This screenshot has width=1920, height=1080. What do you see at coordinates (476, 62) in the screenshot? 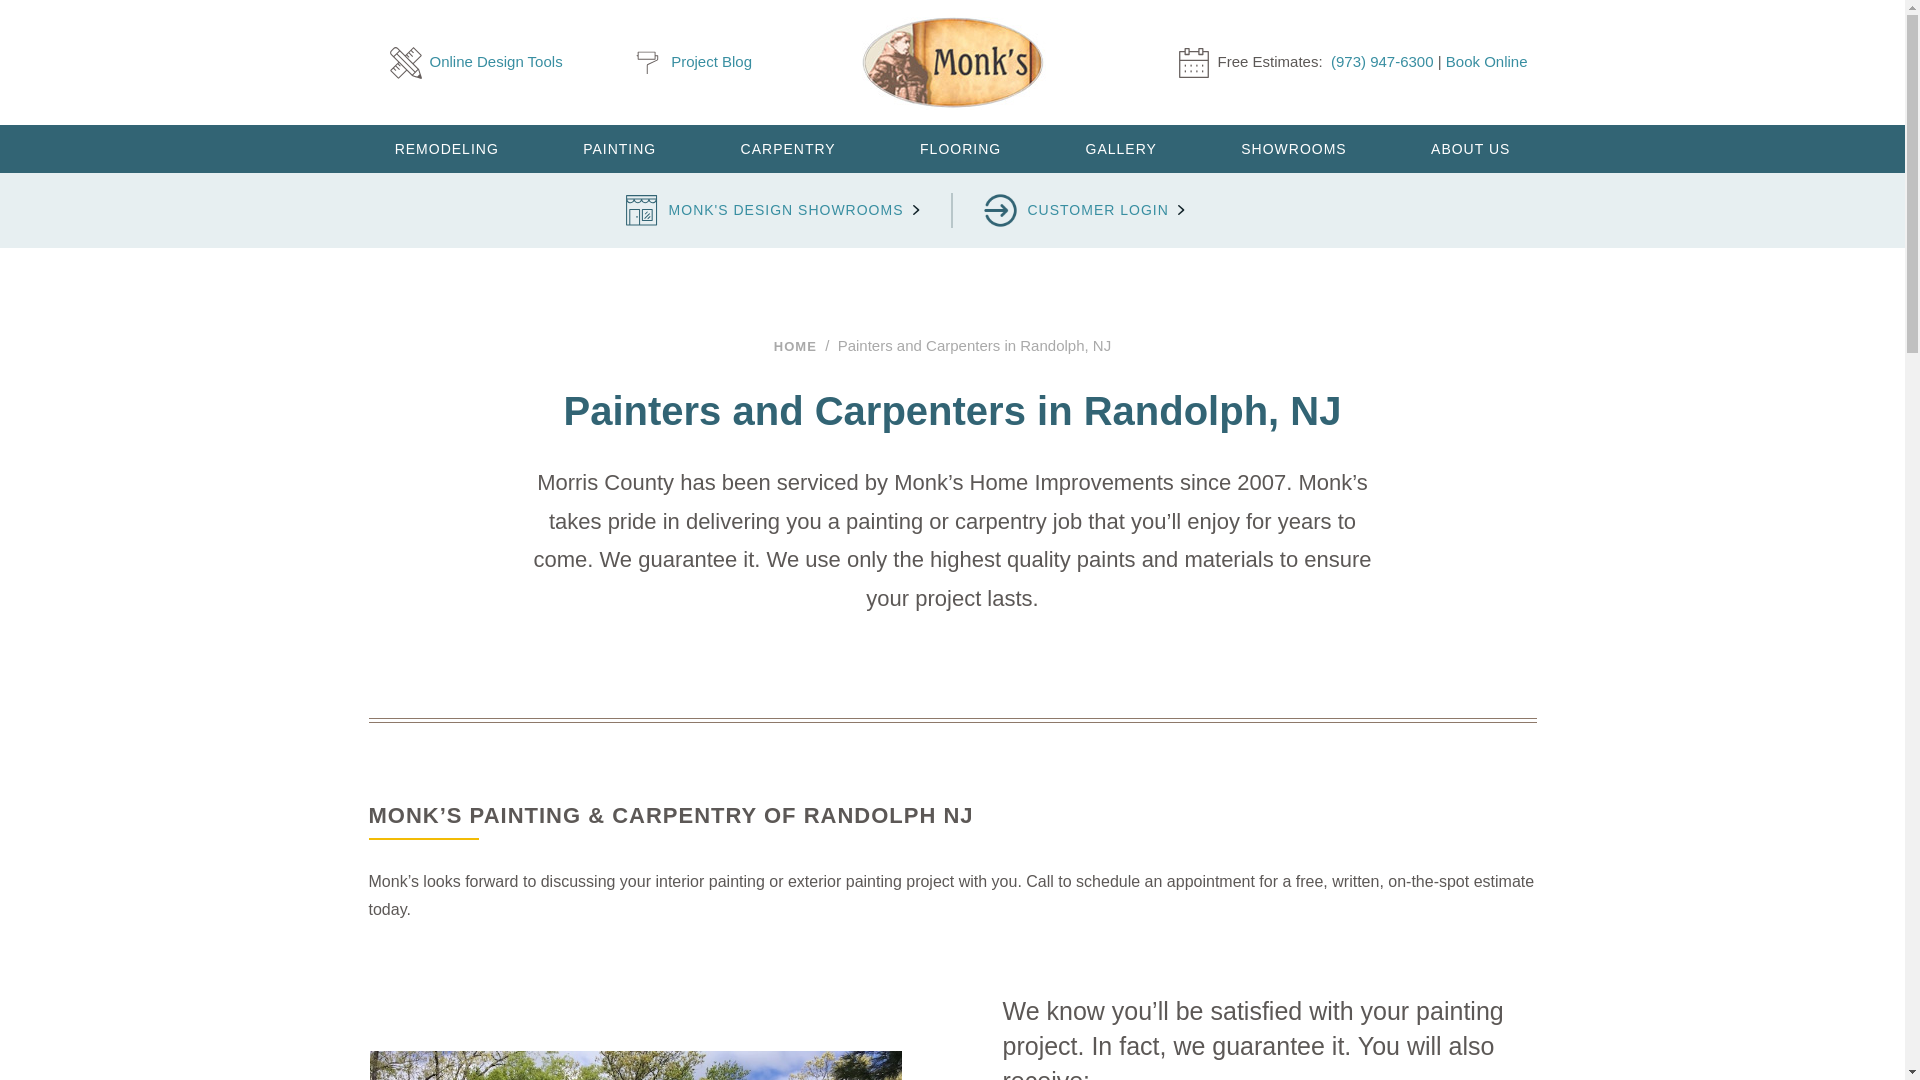
I see `Online Design Tools` at bounding box center [476, 62].